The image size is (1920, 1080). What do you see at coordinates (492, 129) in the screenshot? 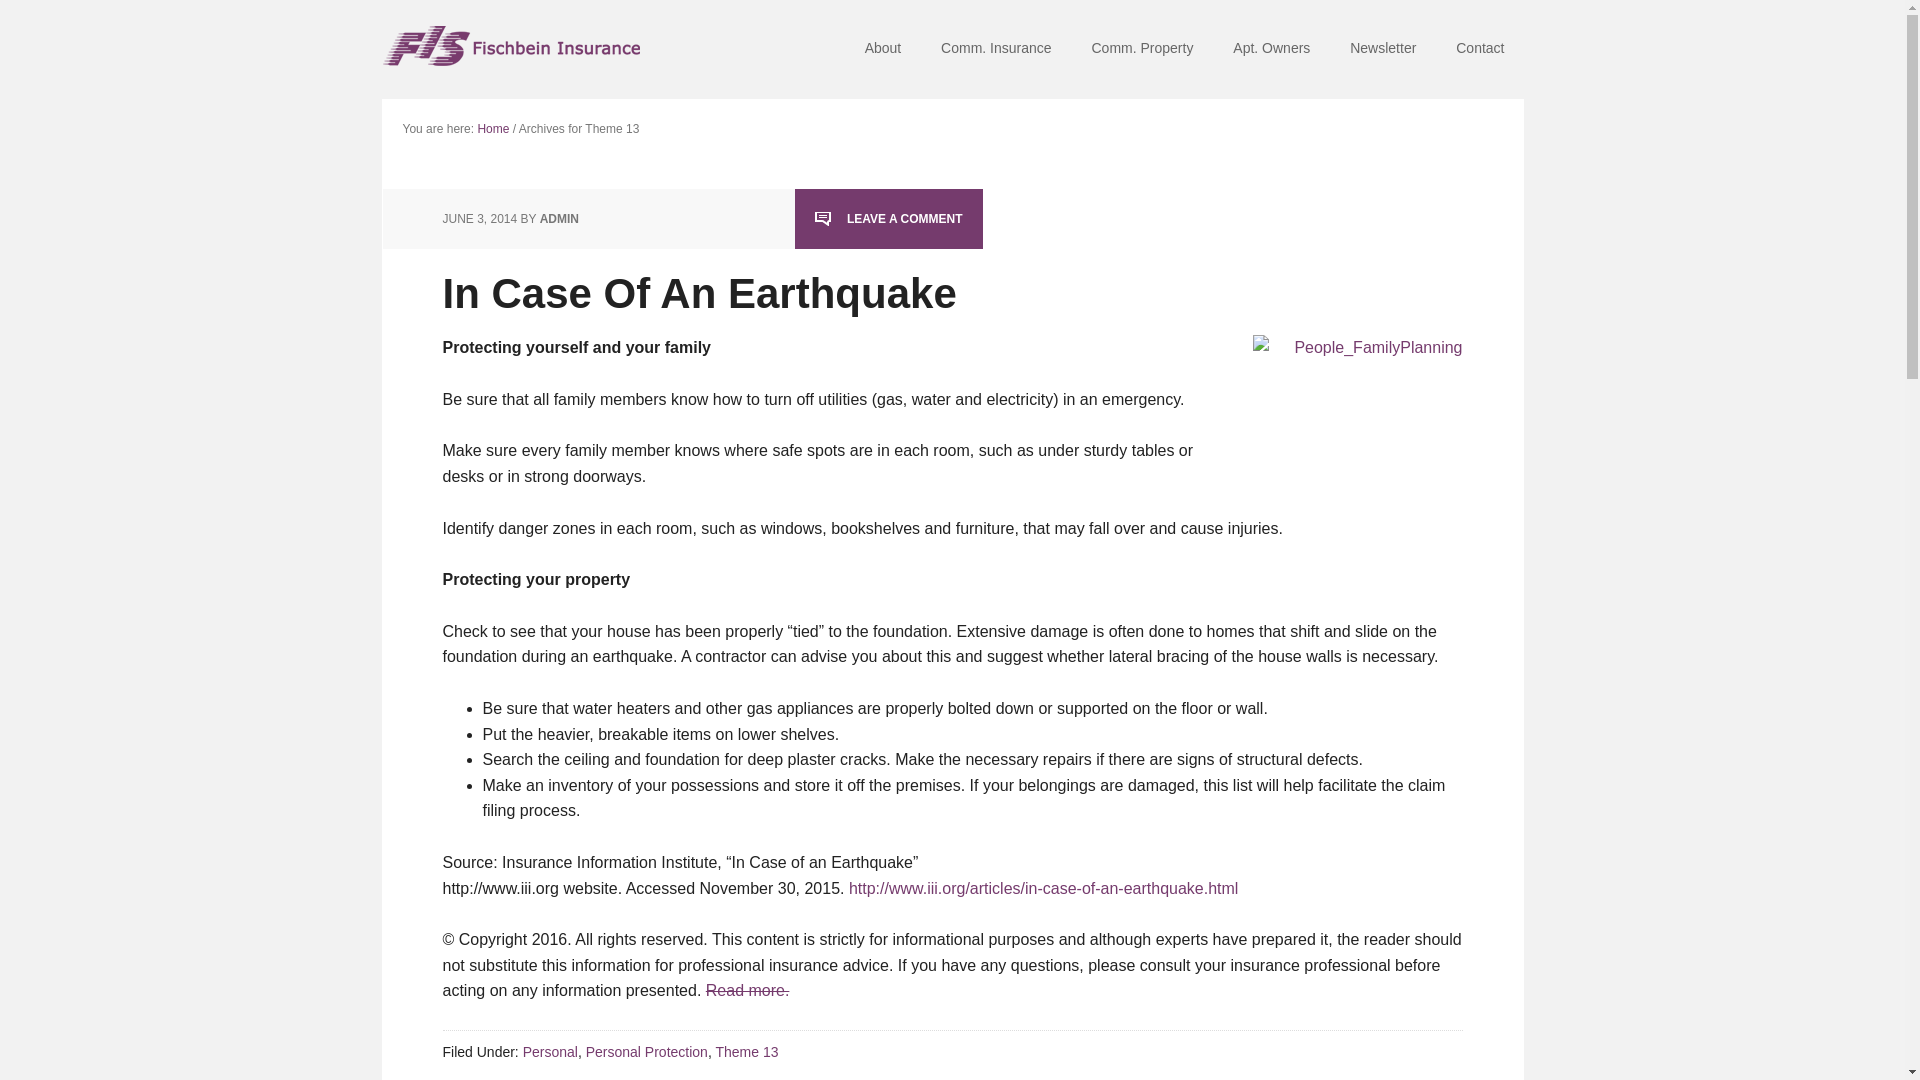
I see `Home` at bounding box center [492, 129].